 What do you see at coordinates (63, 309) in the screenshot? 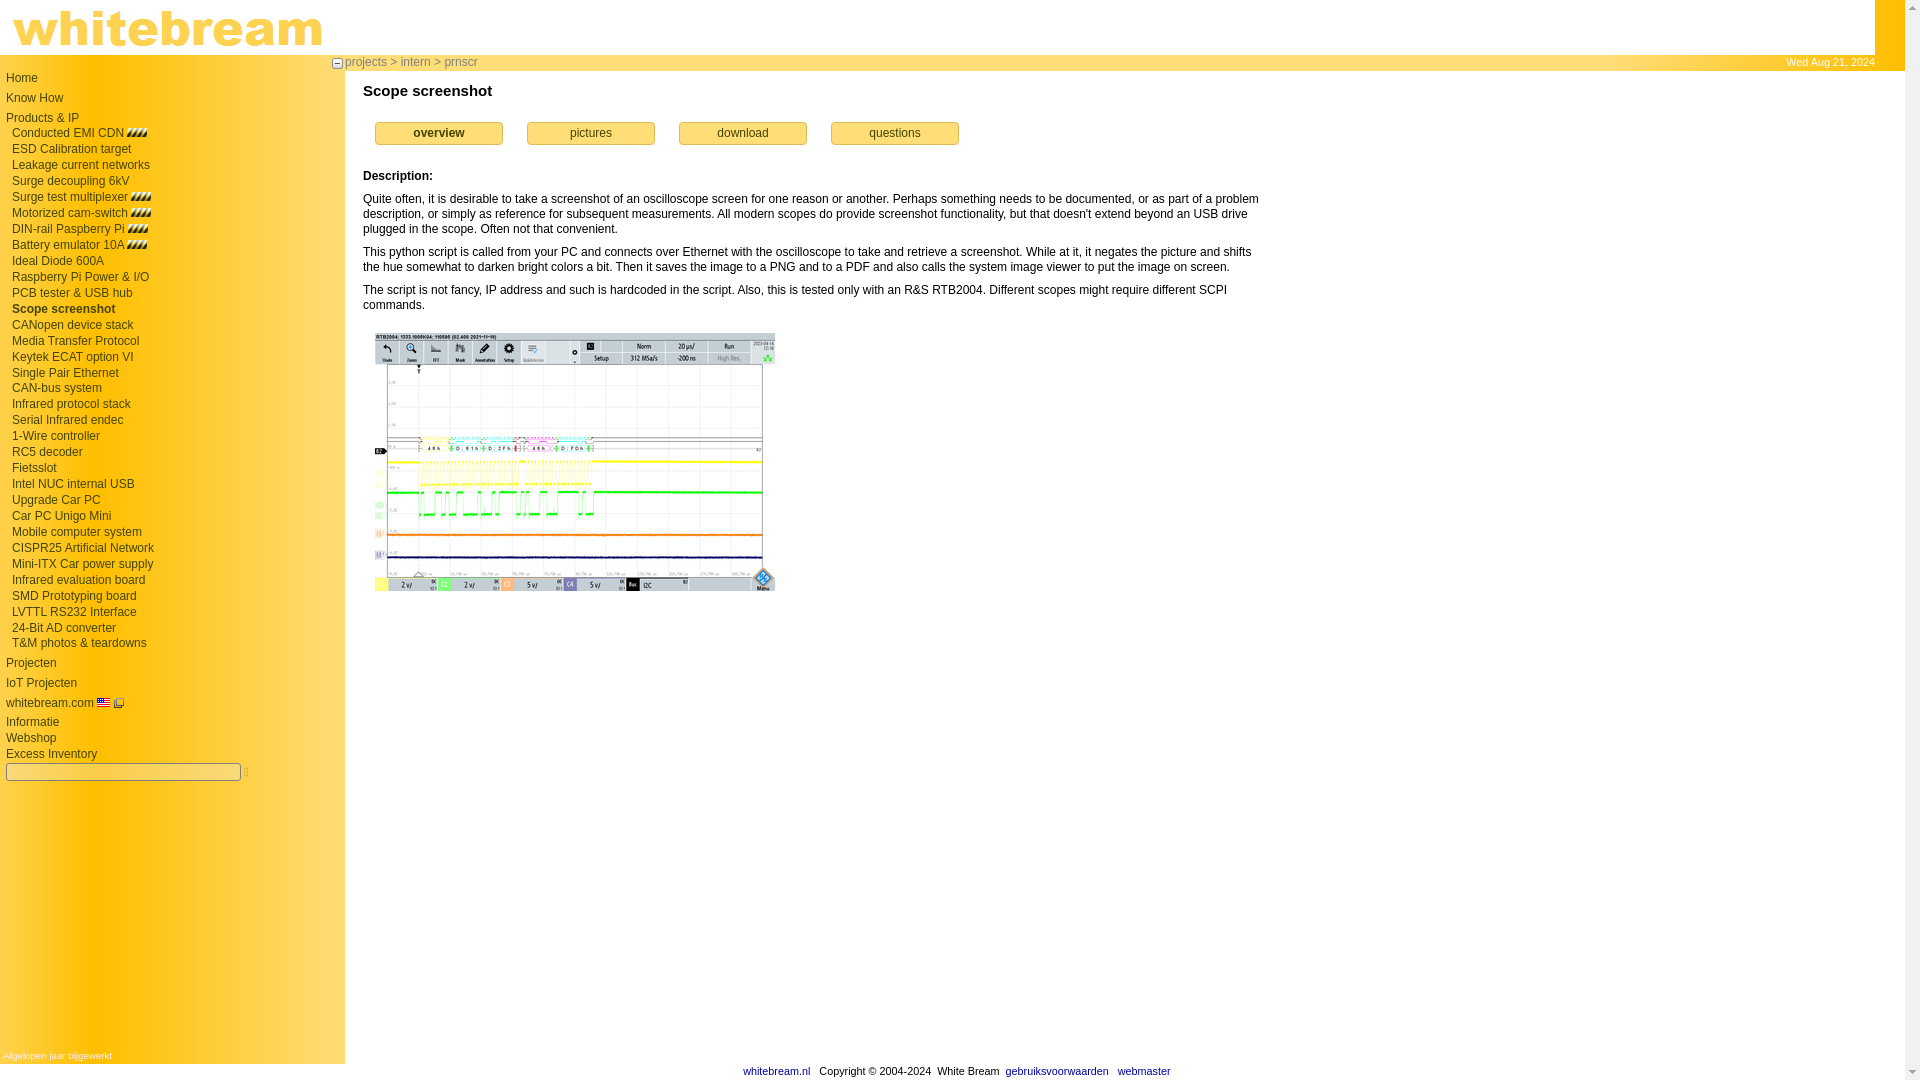
I see `Scope screenshot` at bounding box center [63, 309].